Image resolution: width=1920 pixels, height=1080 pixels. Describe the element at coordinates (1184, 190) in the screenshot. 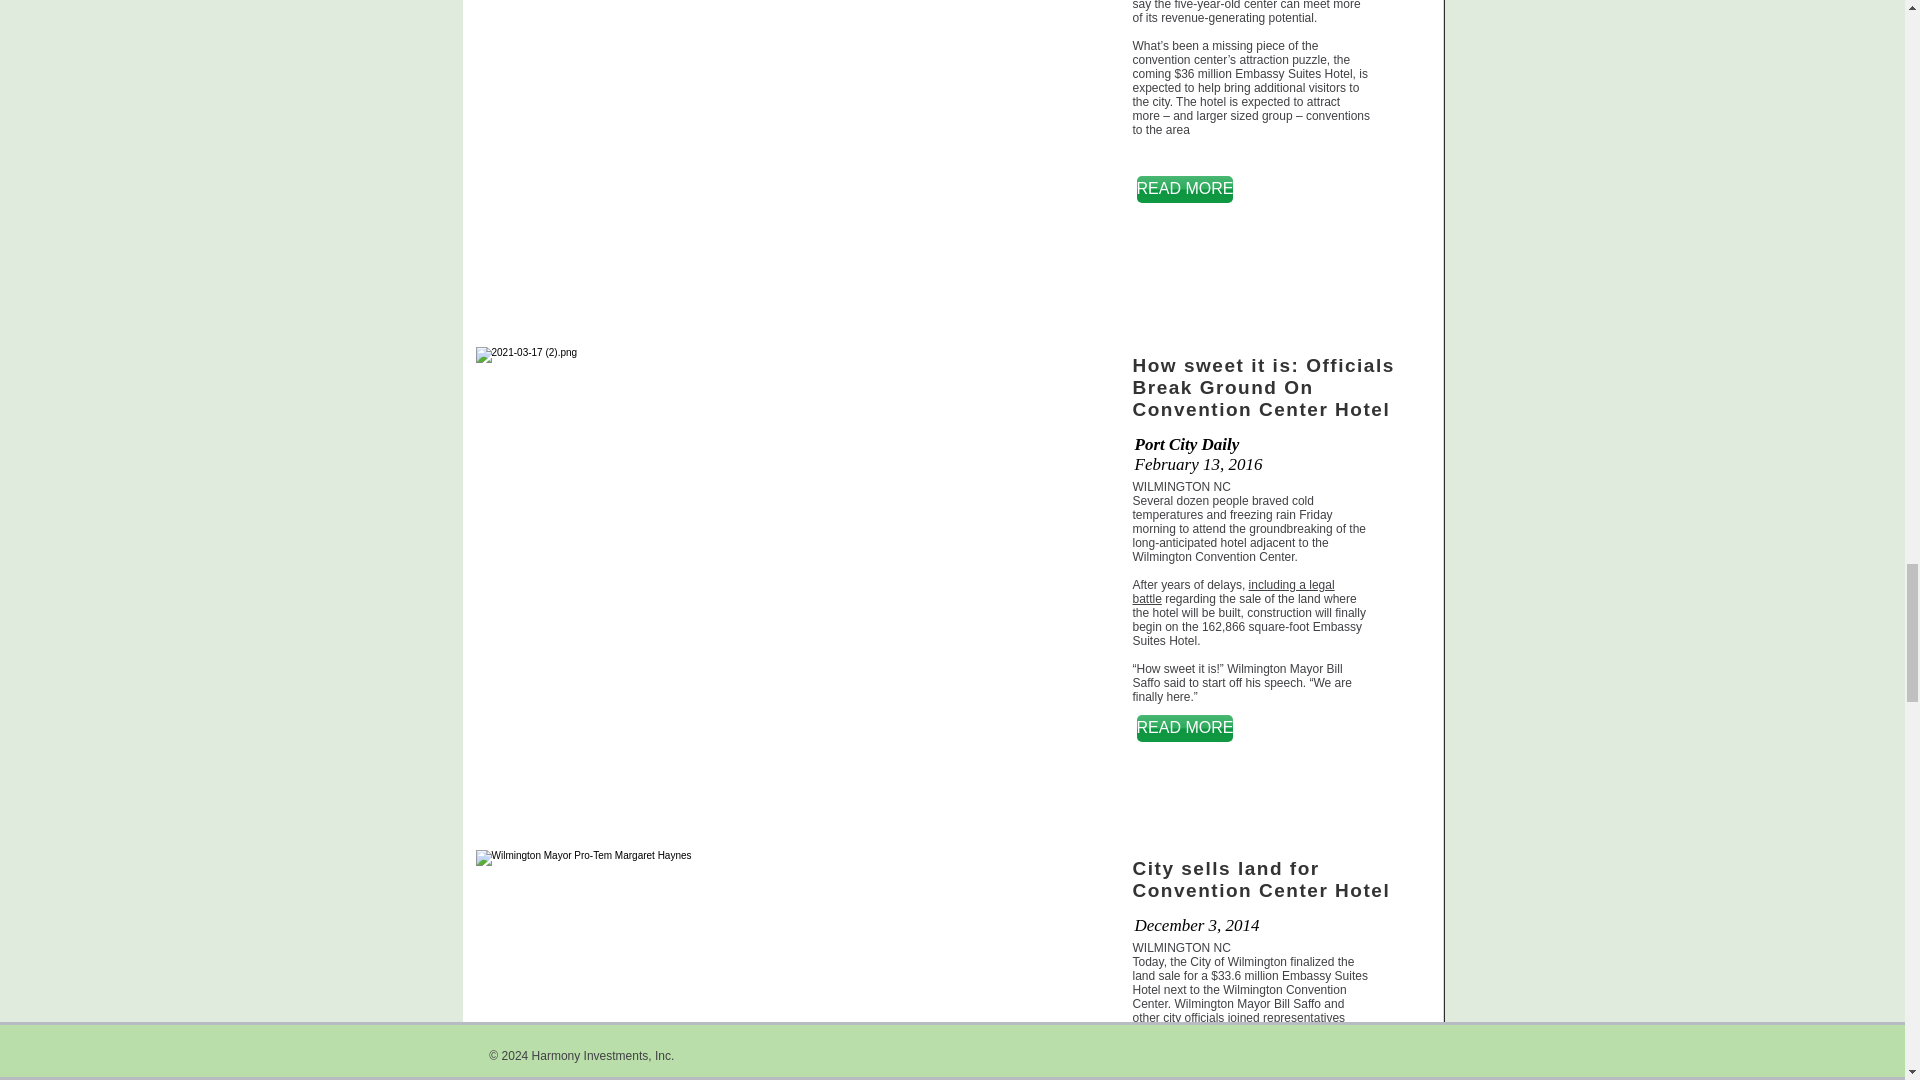

I see `READ MORE` at that location.